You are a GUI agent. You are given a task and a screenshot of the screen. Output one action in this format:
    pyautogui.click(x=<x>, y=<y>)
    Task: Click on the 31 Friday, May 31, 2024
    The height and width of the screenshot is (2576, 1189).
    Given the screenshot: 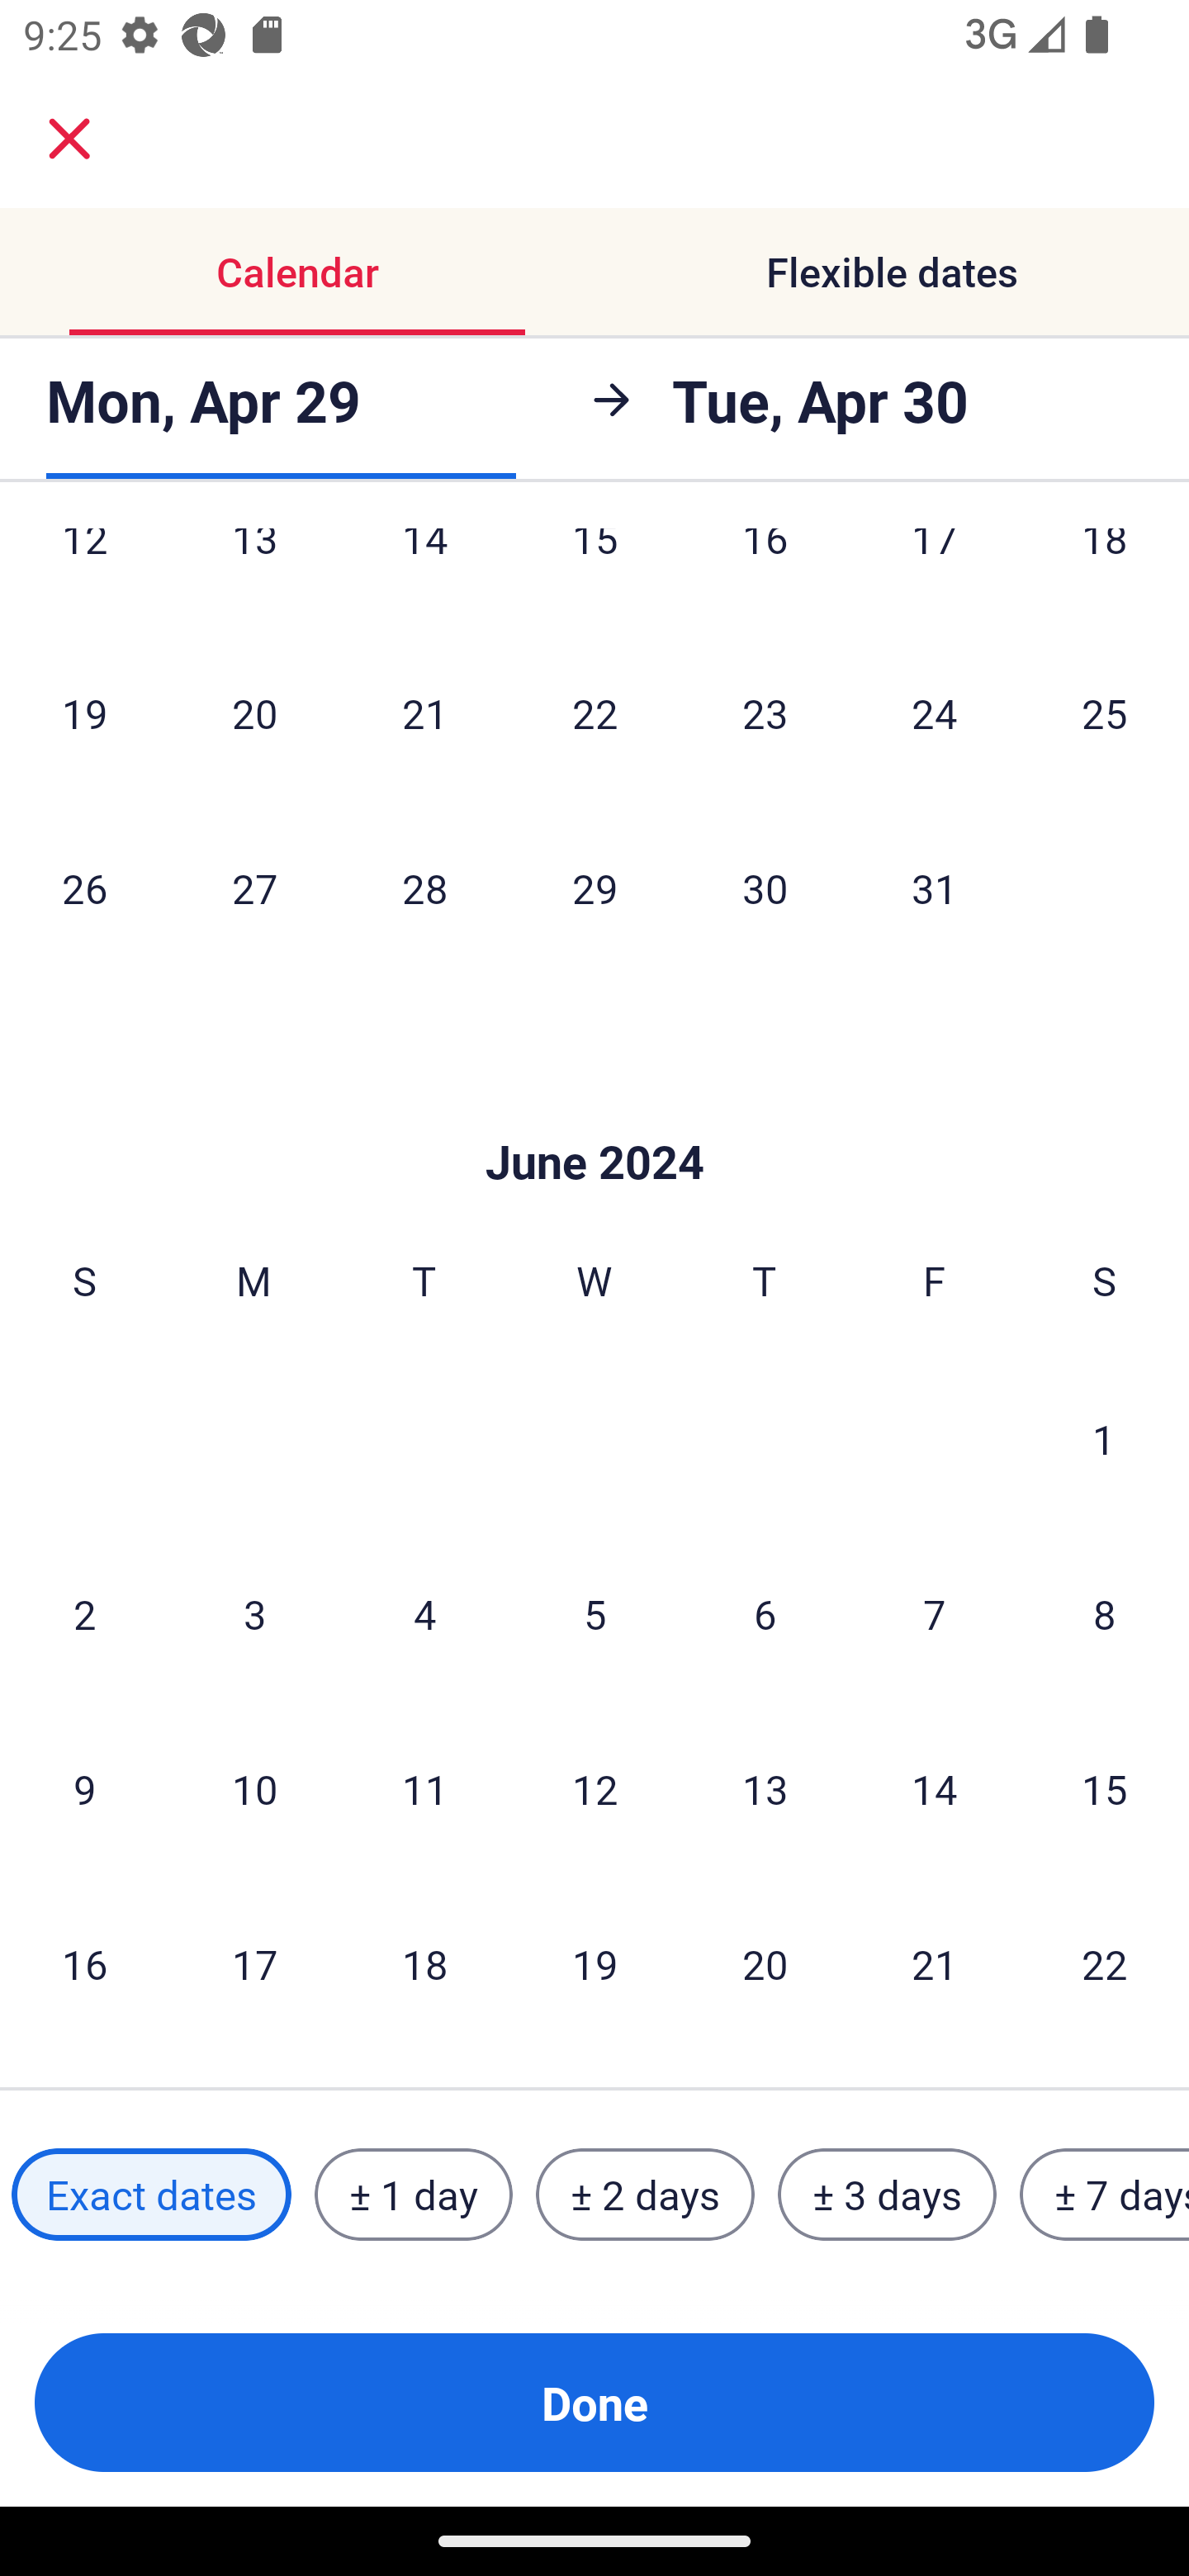 What is the action you would take?
    pyautogui.click(x=935, y=888)
    